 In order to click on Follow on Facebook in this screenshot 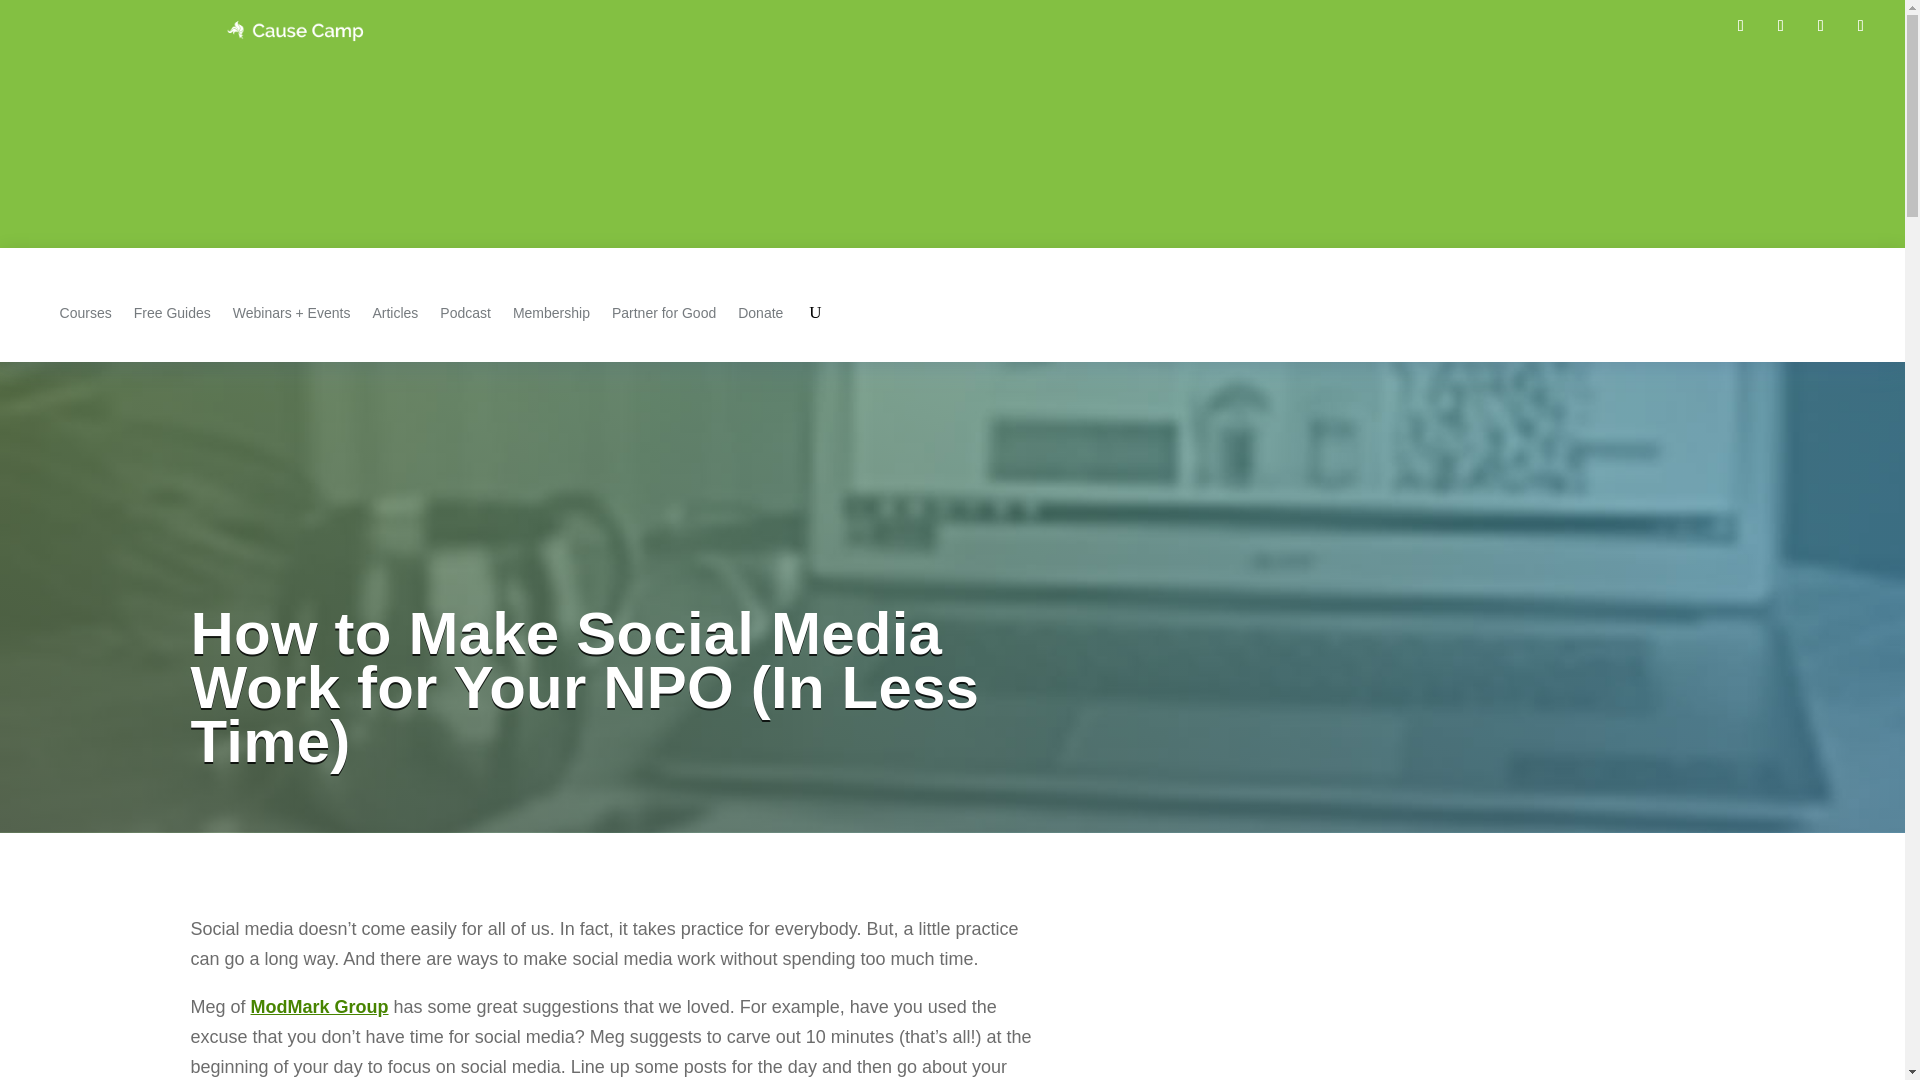, I will do `click(1740, 26)`.